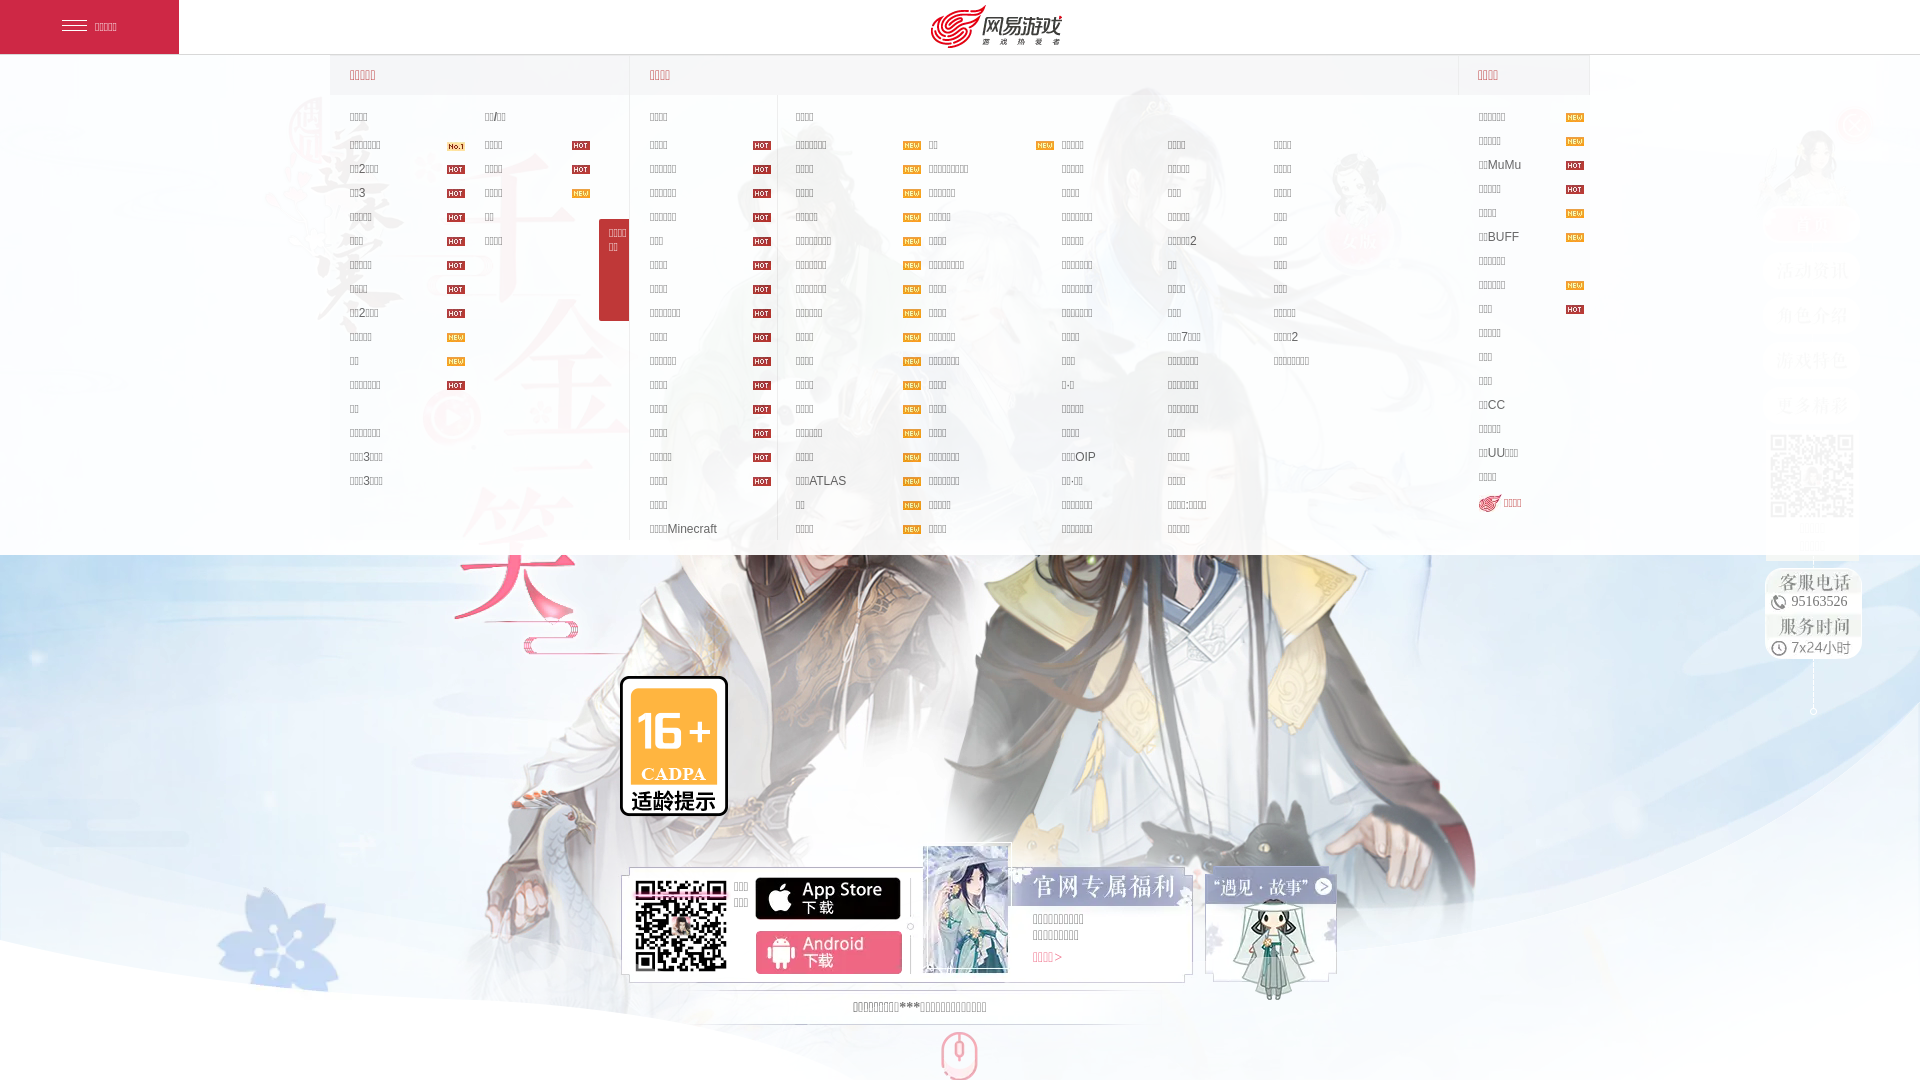  I want to click on 16+, so click(674, 746).